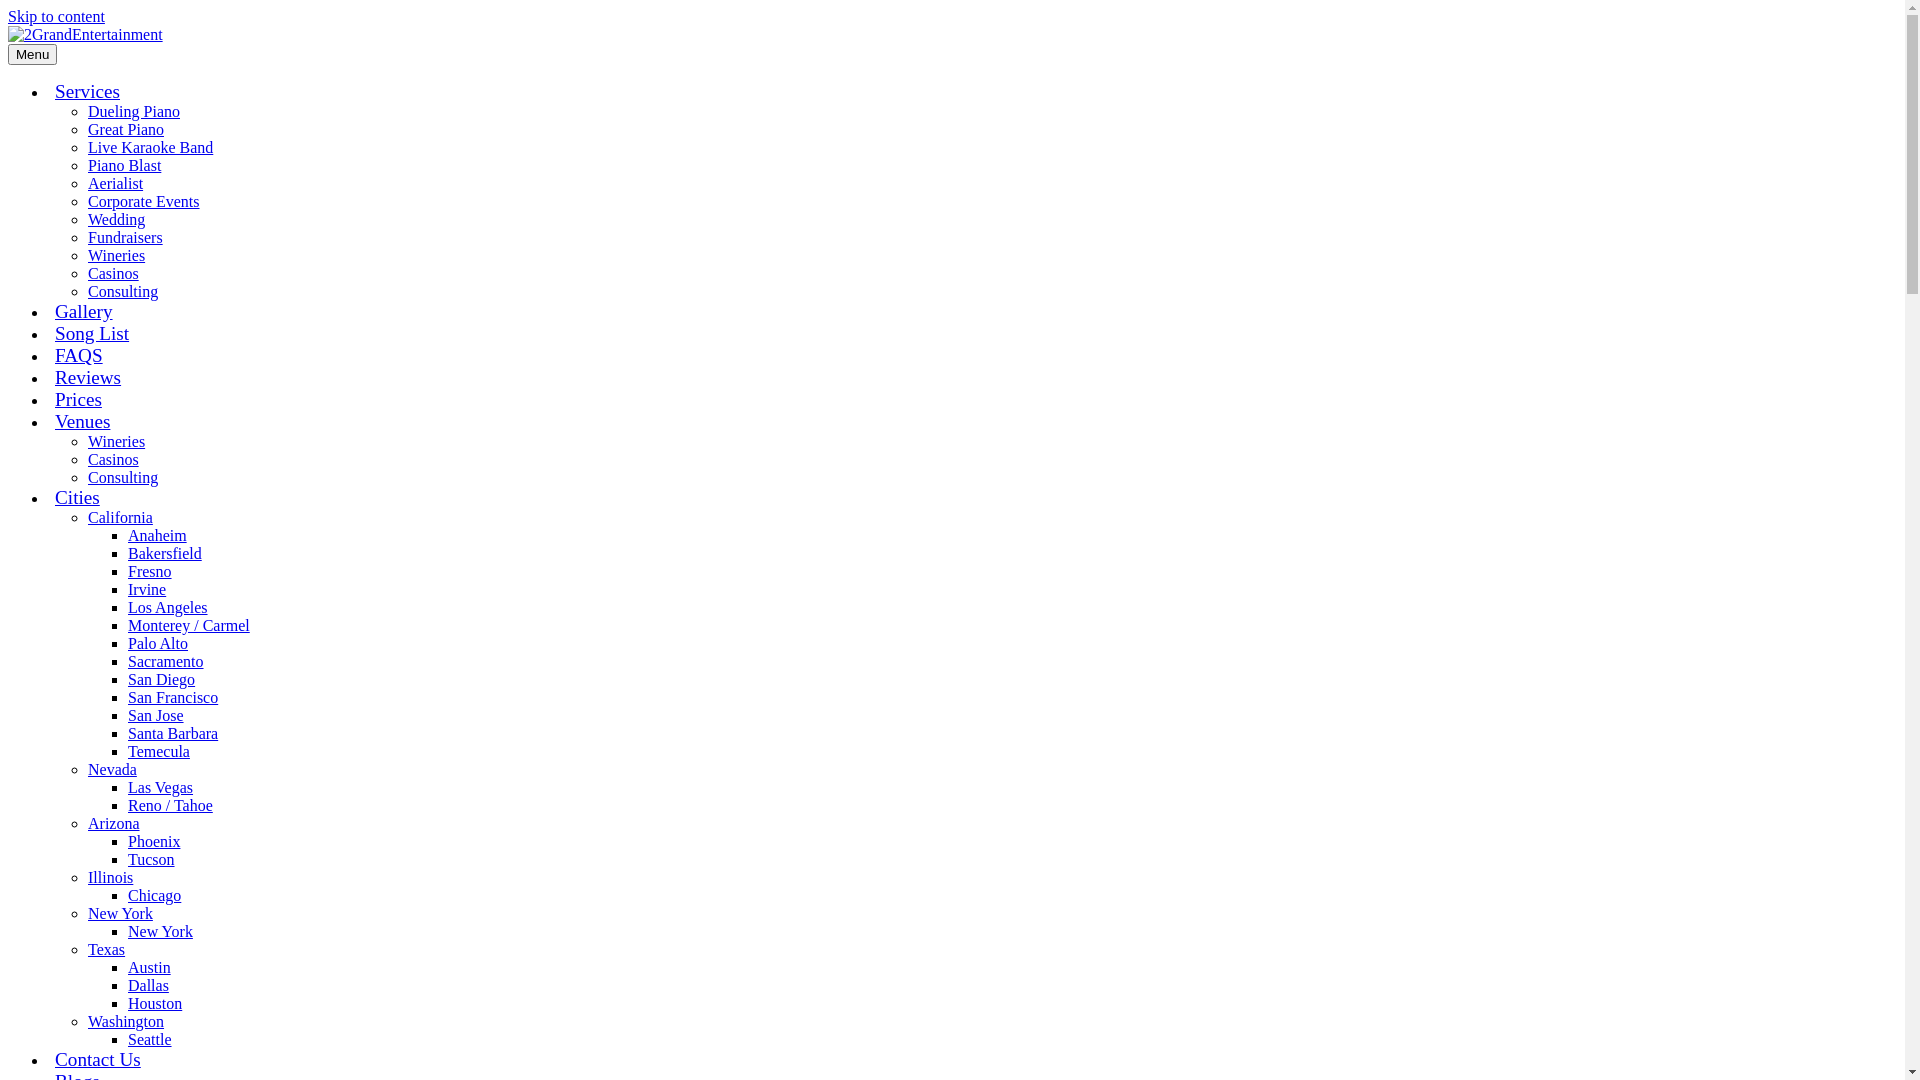 This screenshot has height=1080, width=1920. Describe the element at coordinates (114, 460) in the screenshot. I see `Casinos` at that location.